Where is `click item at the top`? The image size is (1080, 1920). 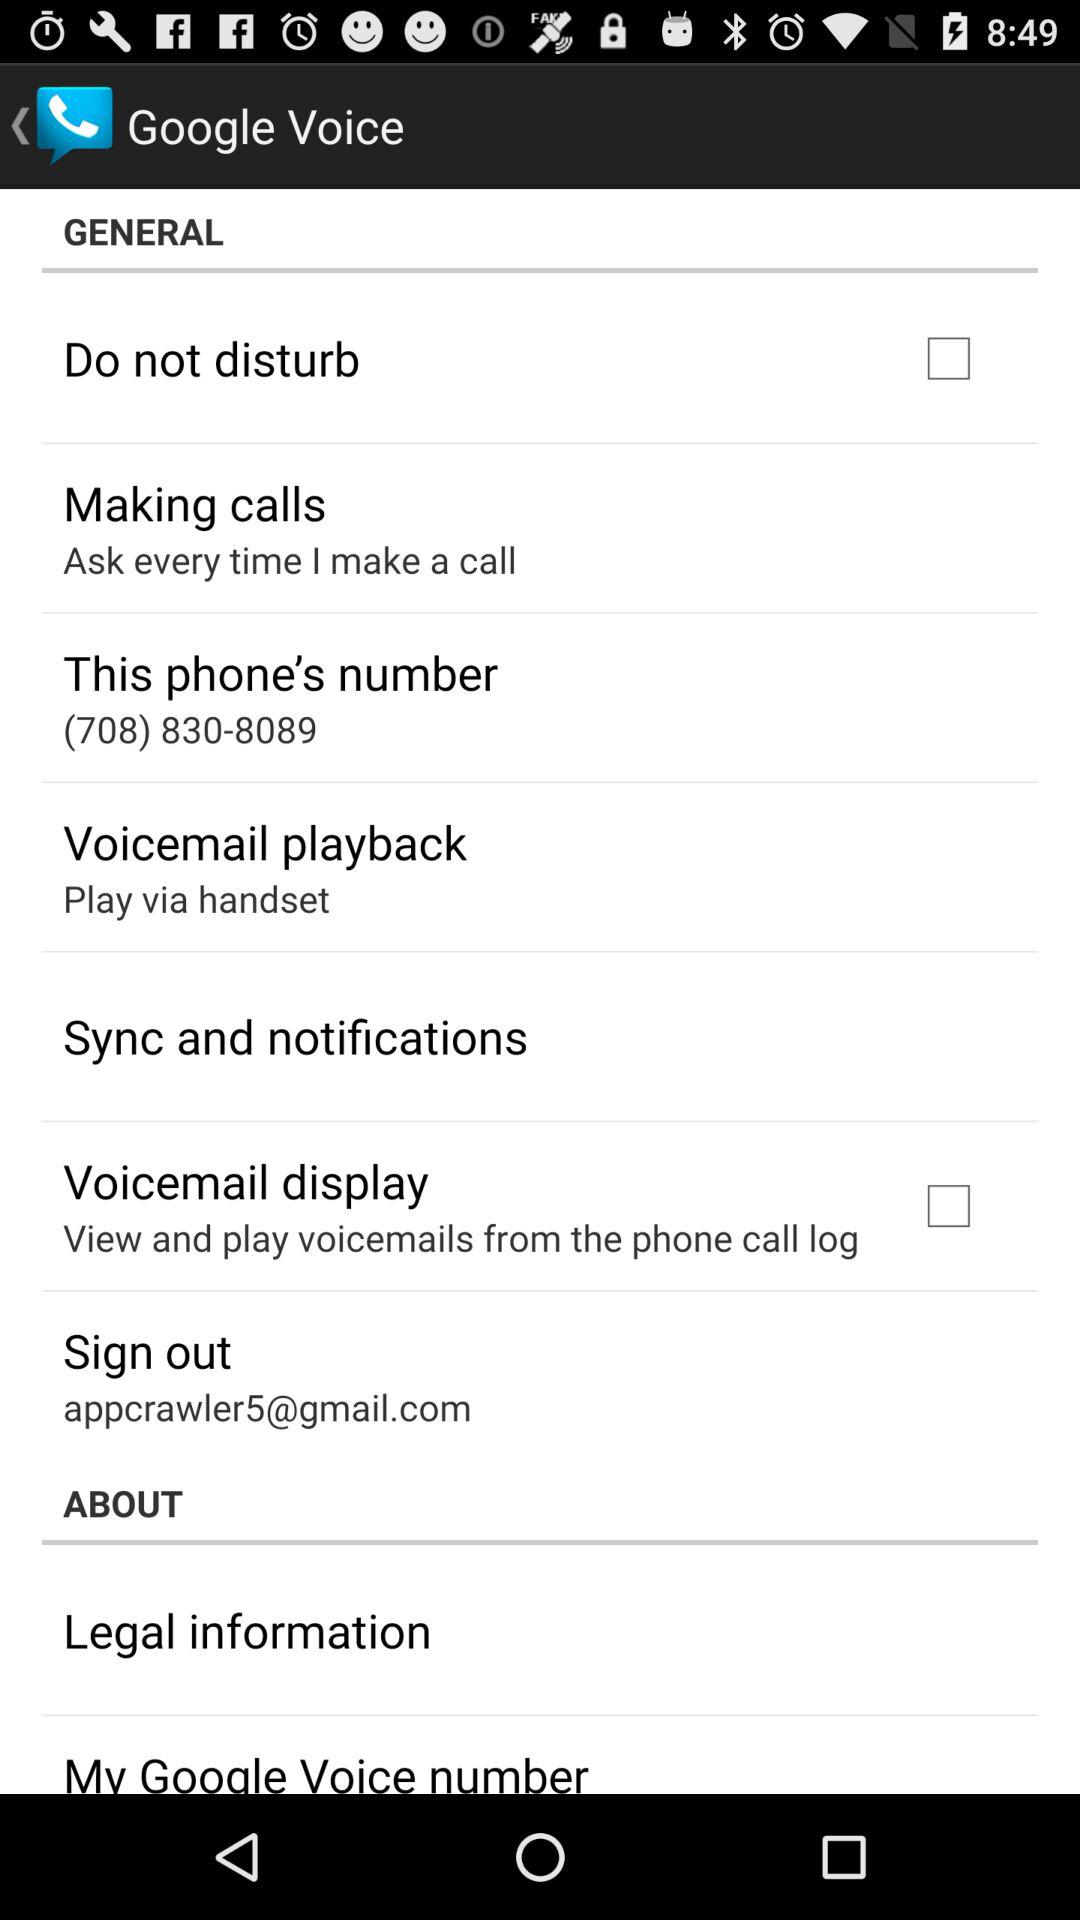 click item at the top is located at coordinates (540, 231).